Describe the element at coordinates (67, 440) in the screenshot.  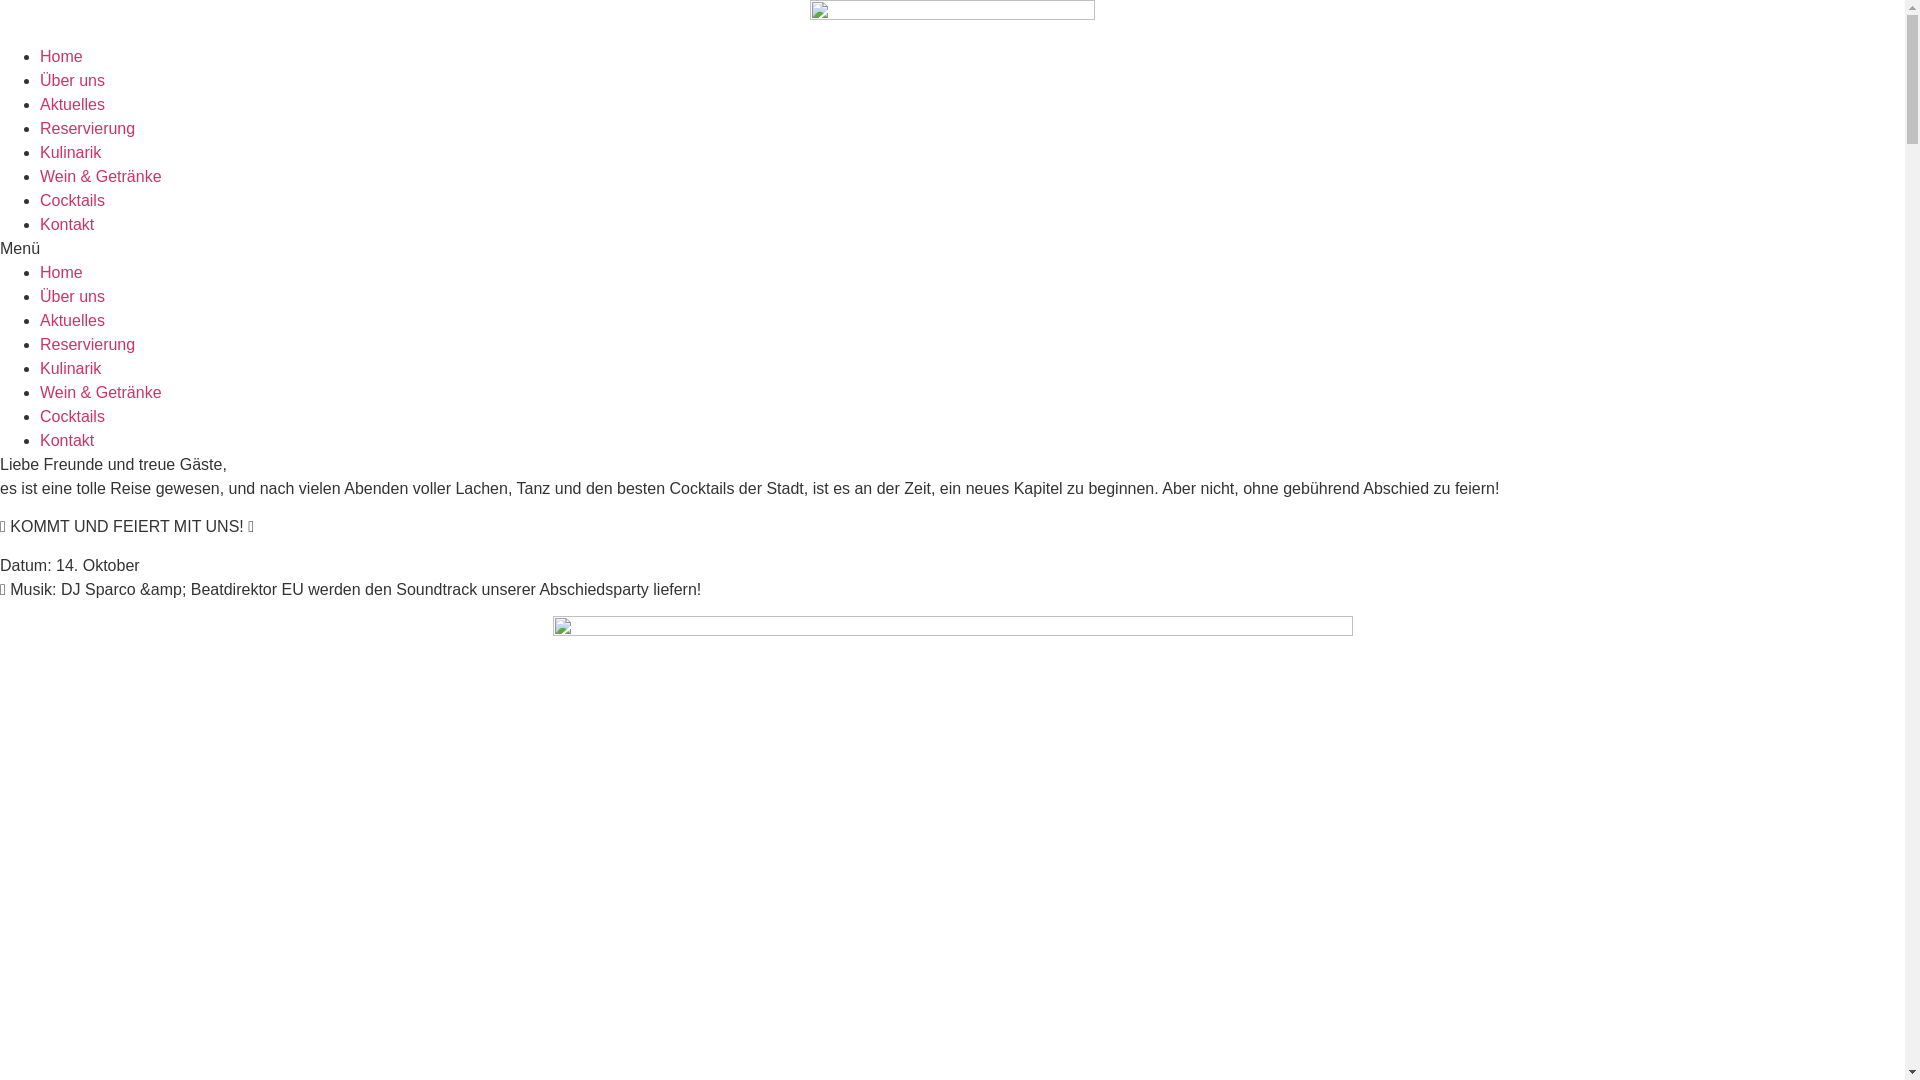
I see `Kontakt` at that location.